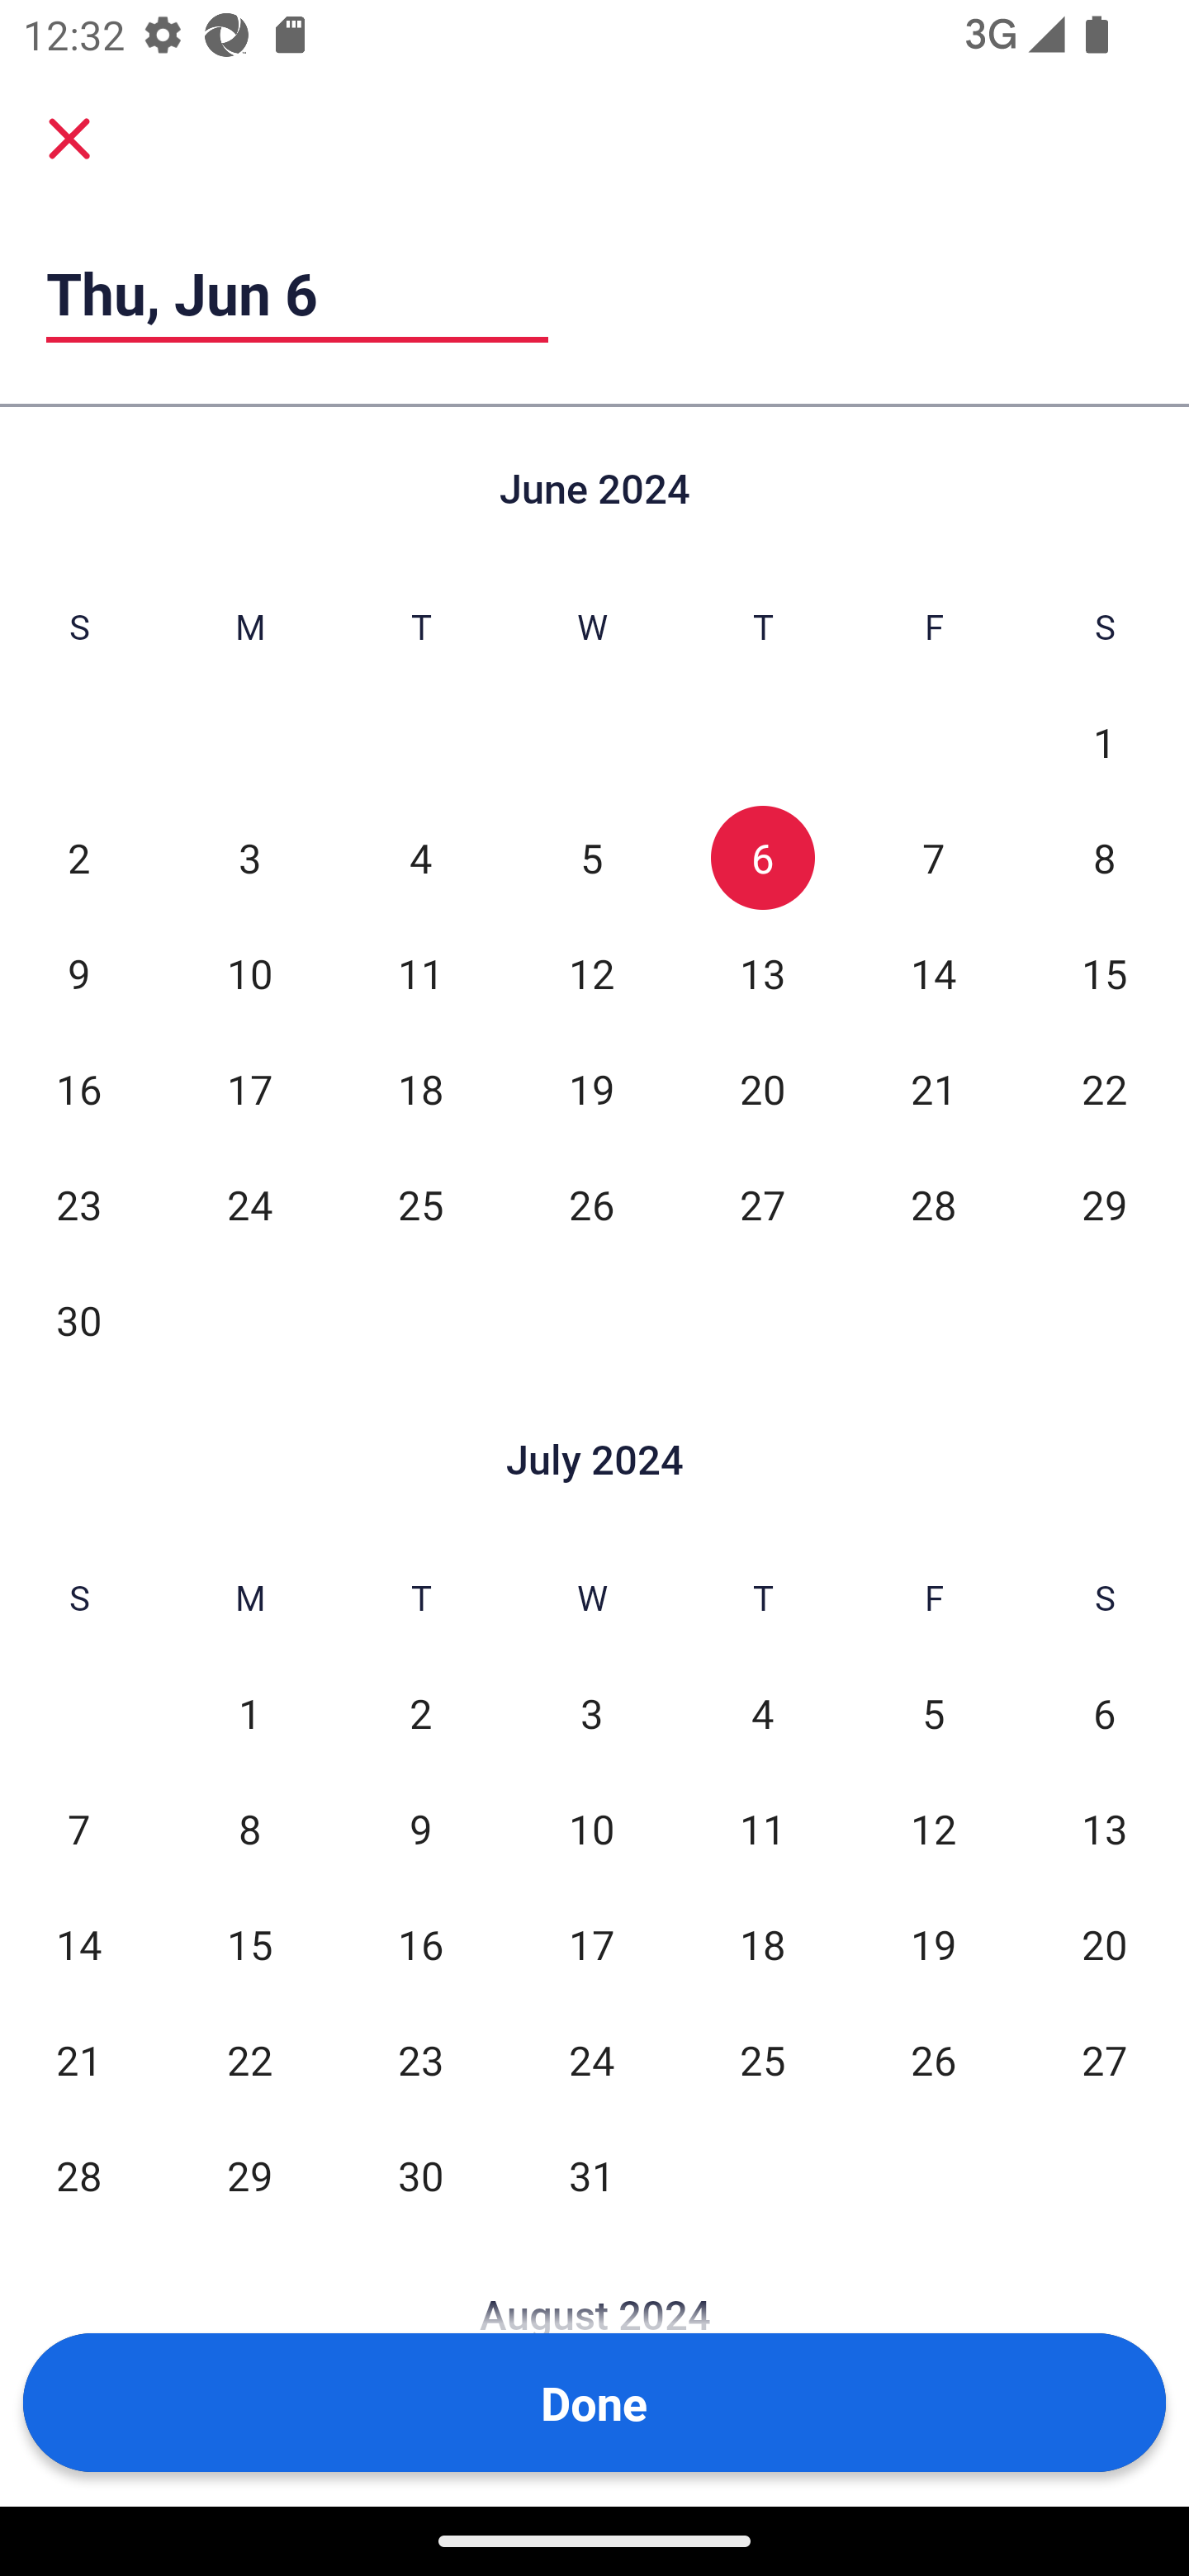 The width and height of the screenshot is (1189, 2576). What do you see at coordinates (249, 1944) in the screenshot?
I see `15 Mon, Jul 15, Not Selected` at bounding box center [249, 1944].